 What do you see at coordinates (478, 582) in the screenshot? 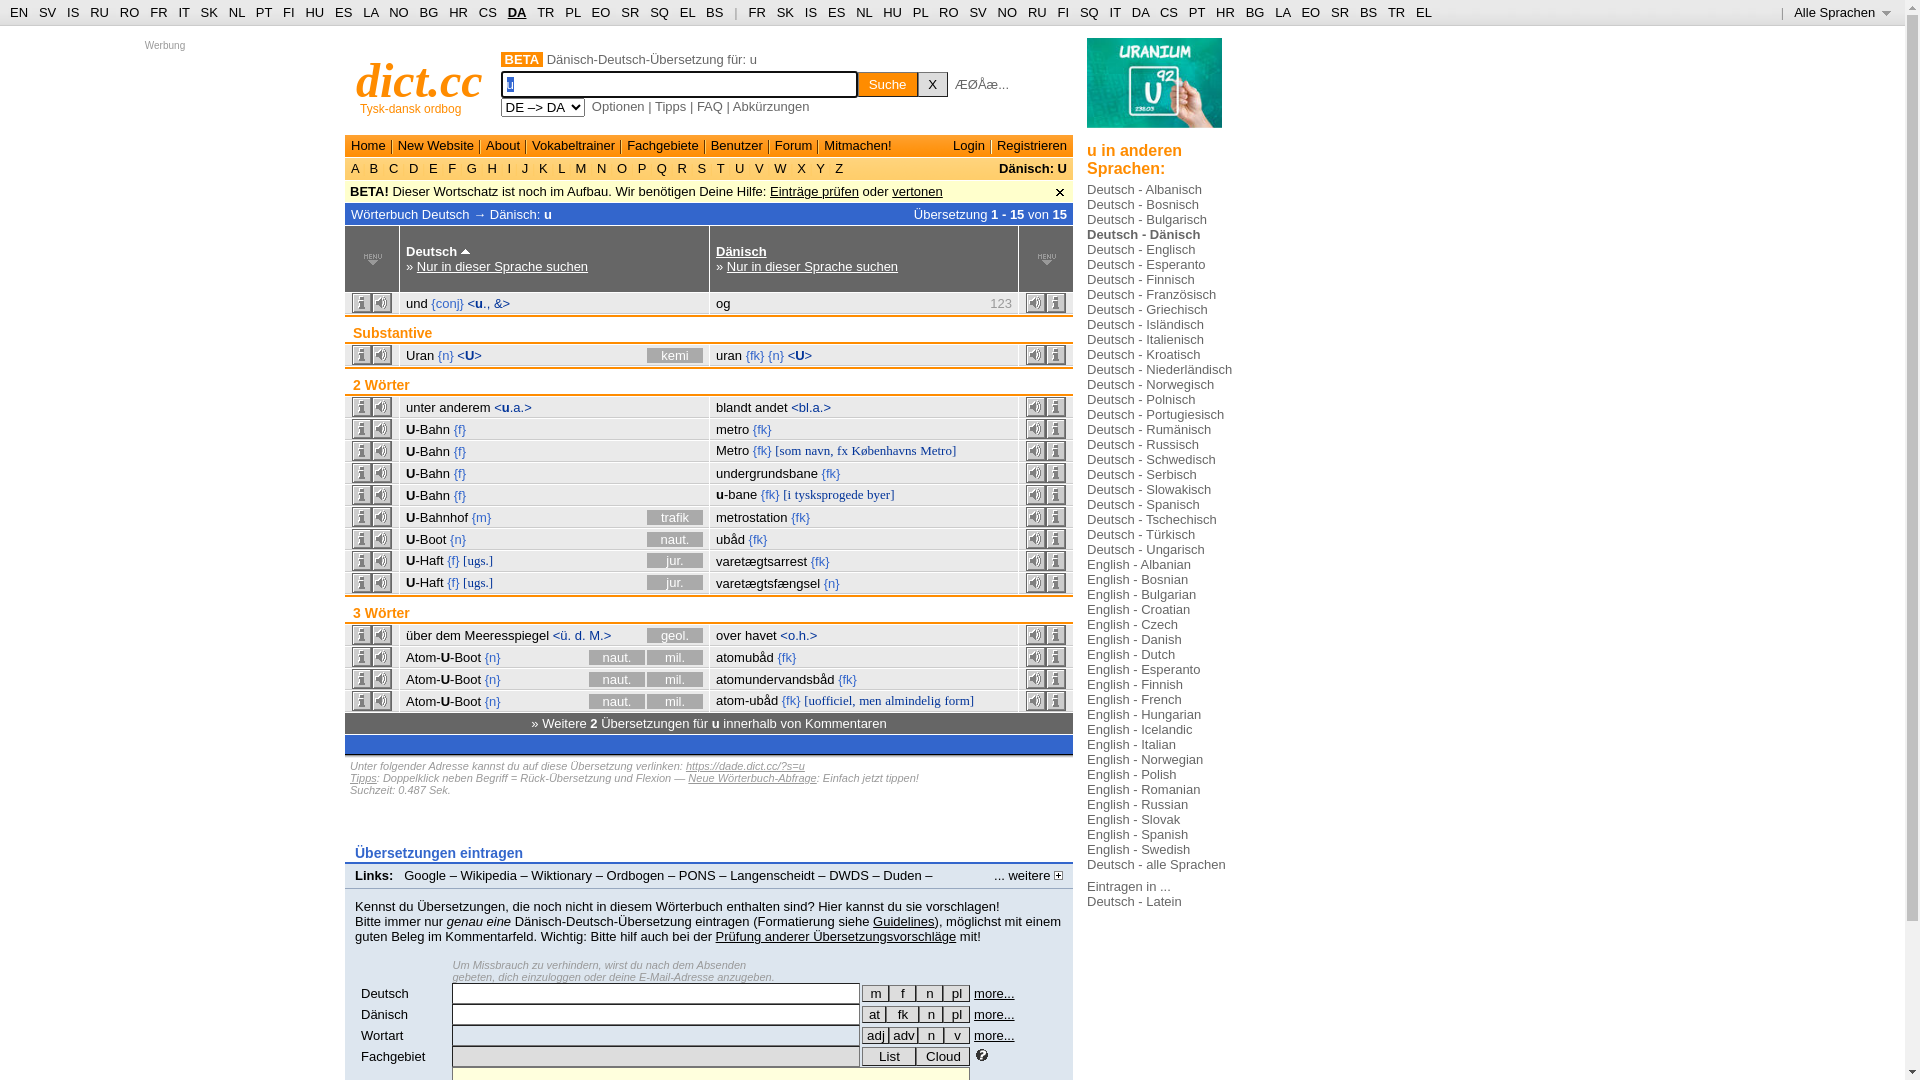
I see `[ugs.]` at bounding box center [478, 582].